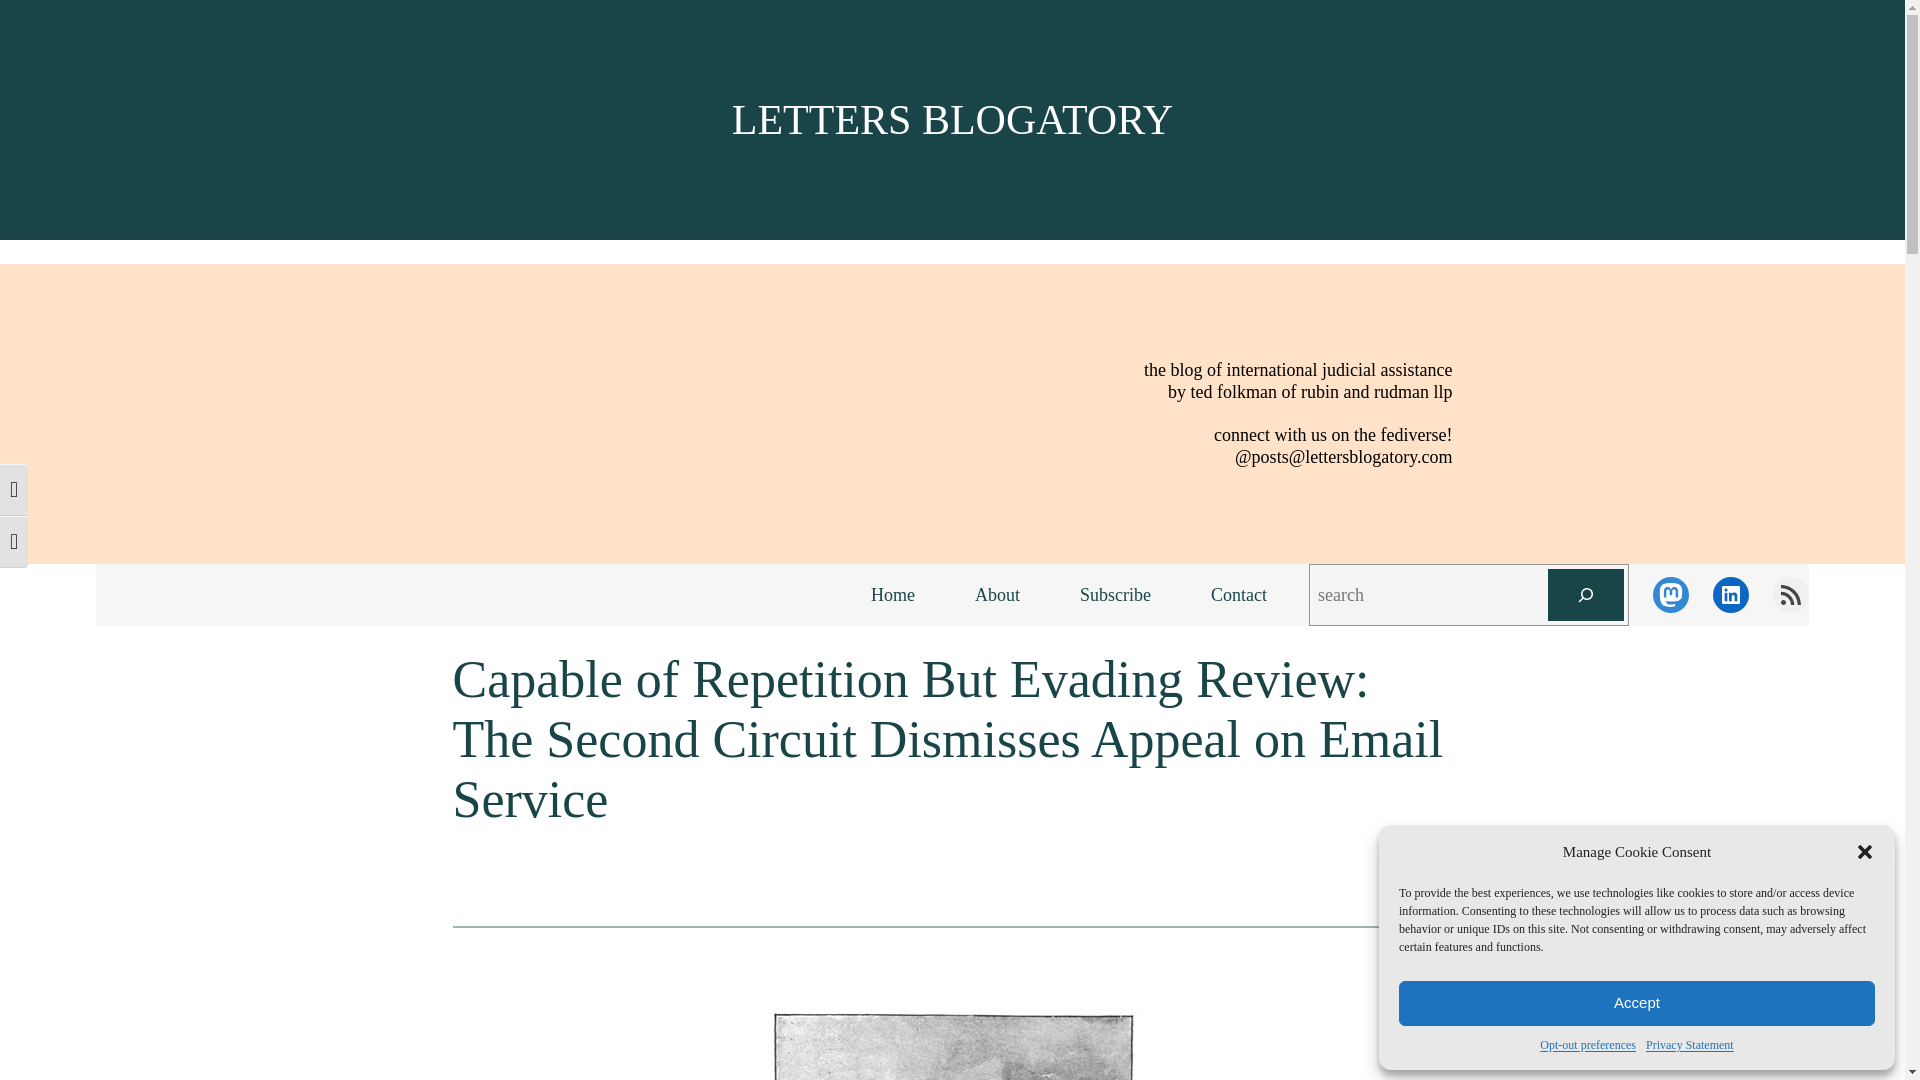 The width and height of the screenshot is (1920, 1080). Describe the element at coordinates (1637, 1003) in the screenshot. I see `Accept` at that location.